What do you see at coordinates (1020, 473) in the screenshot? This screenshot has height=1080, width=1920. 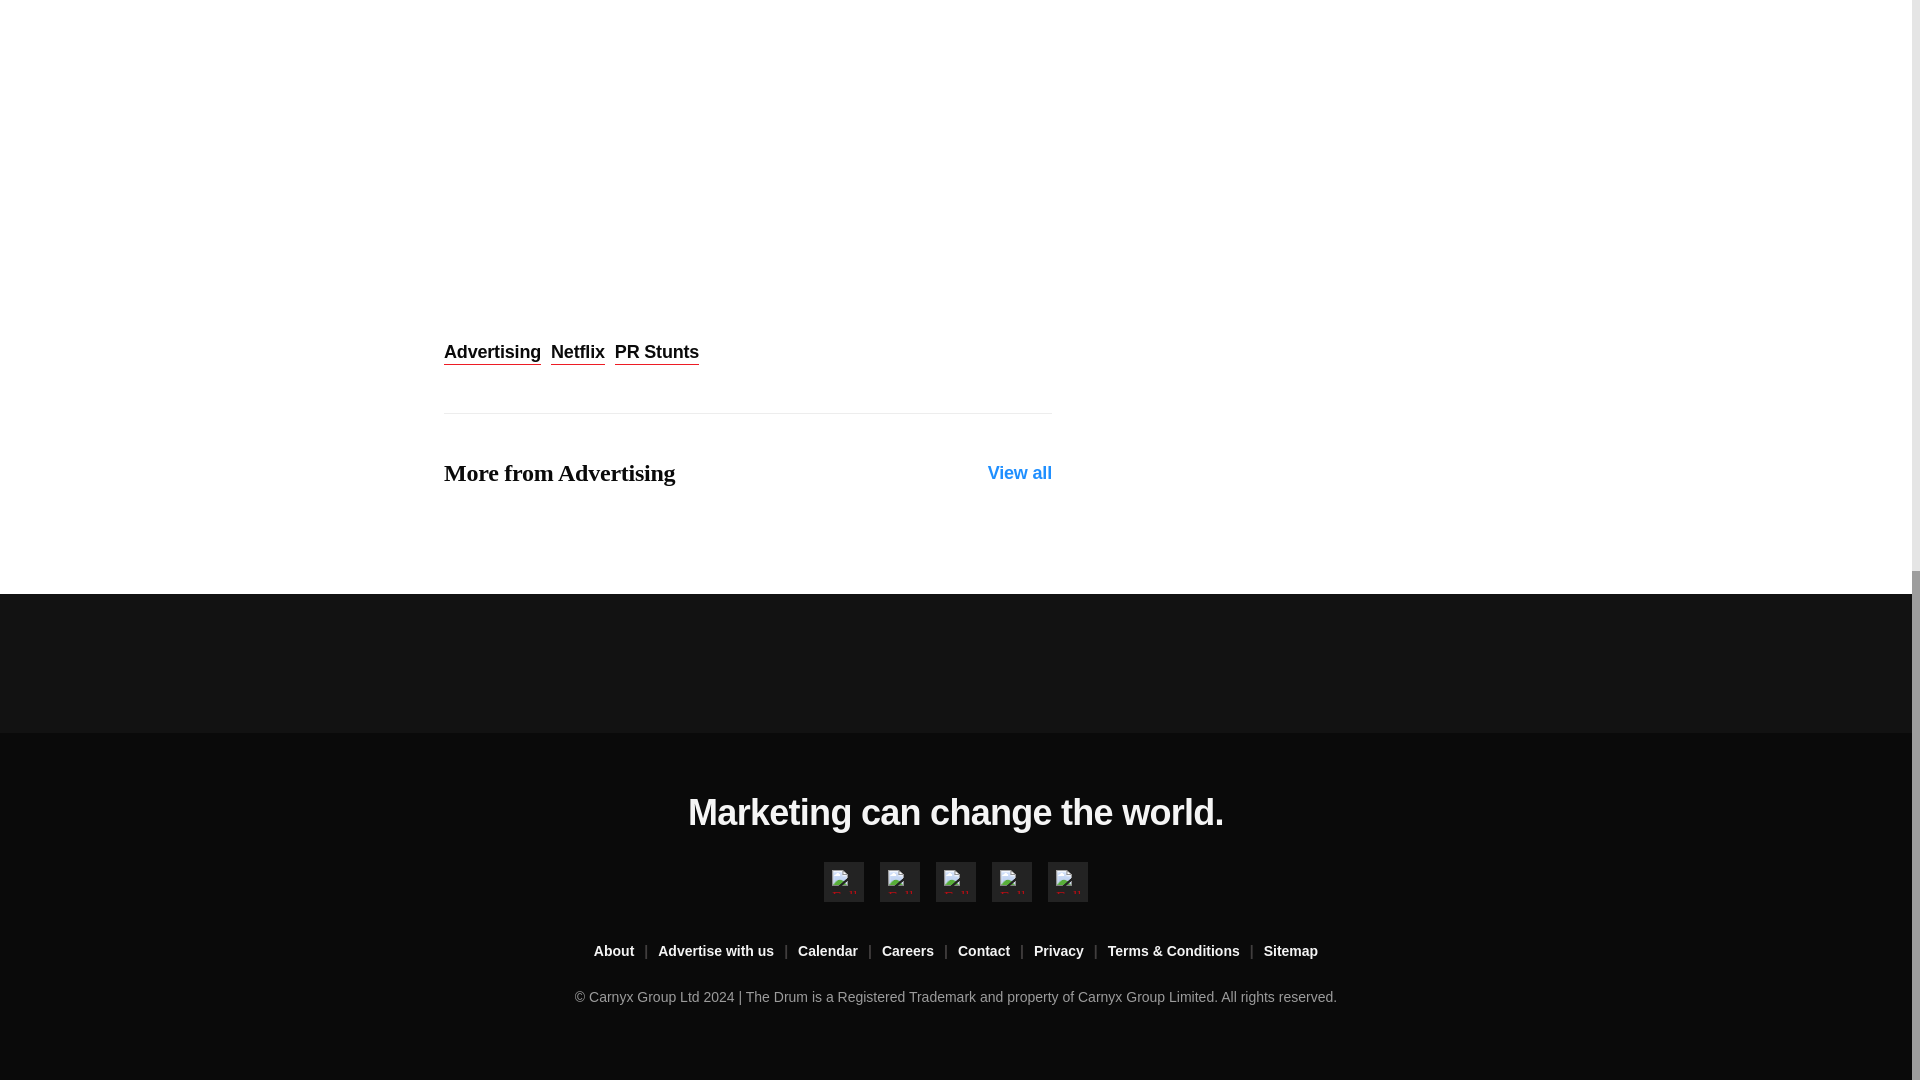 I see `View all` at bounding box center [1020, 473].